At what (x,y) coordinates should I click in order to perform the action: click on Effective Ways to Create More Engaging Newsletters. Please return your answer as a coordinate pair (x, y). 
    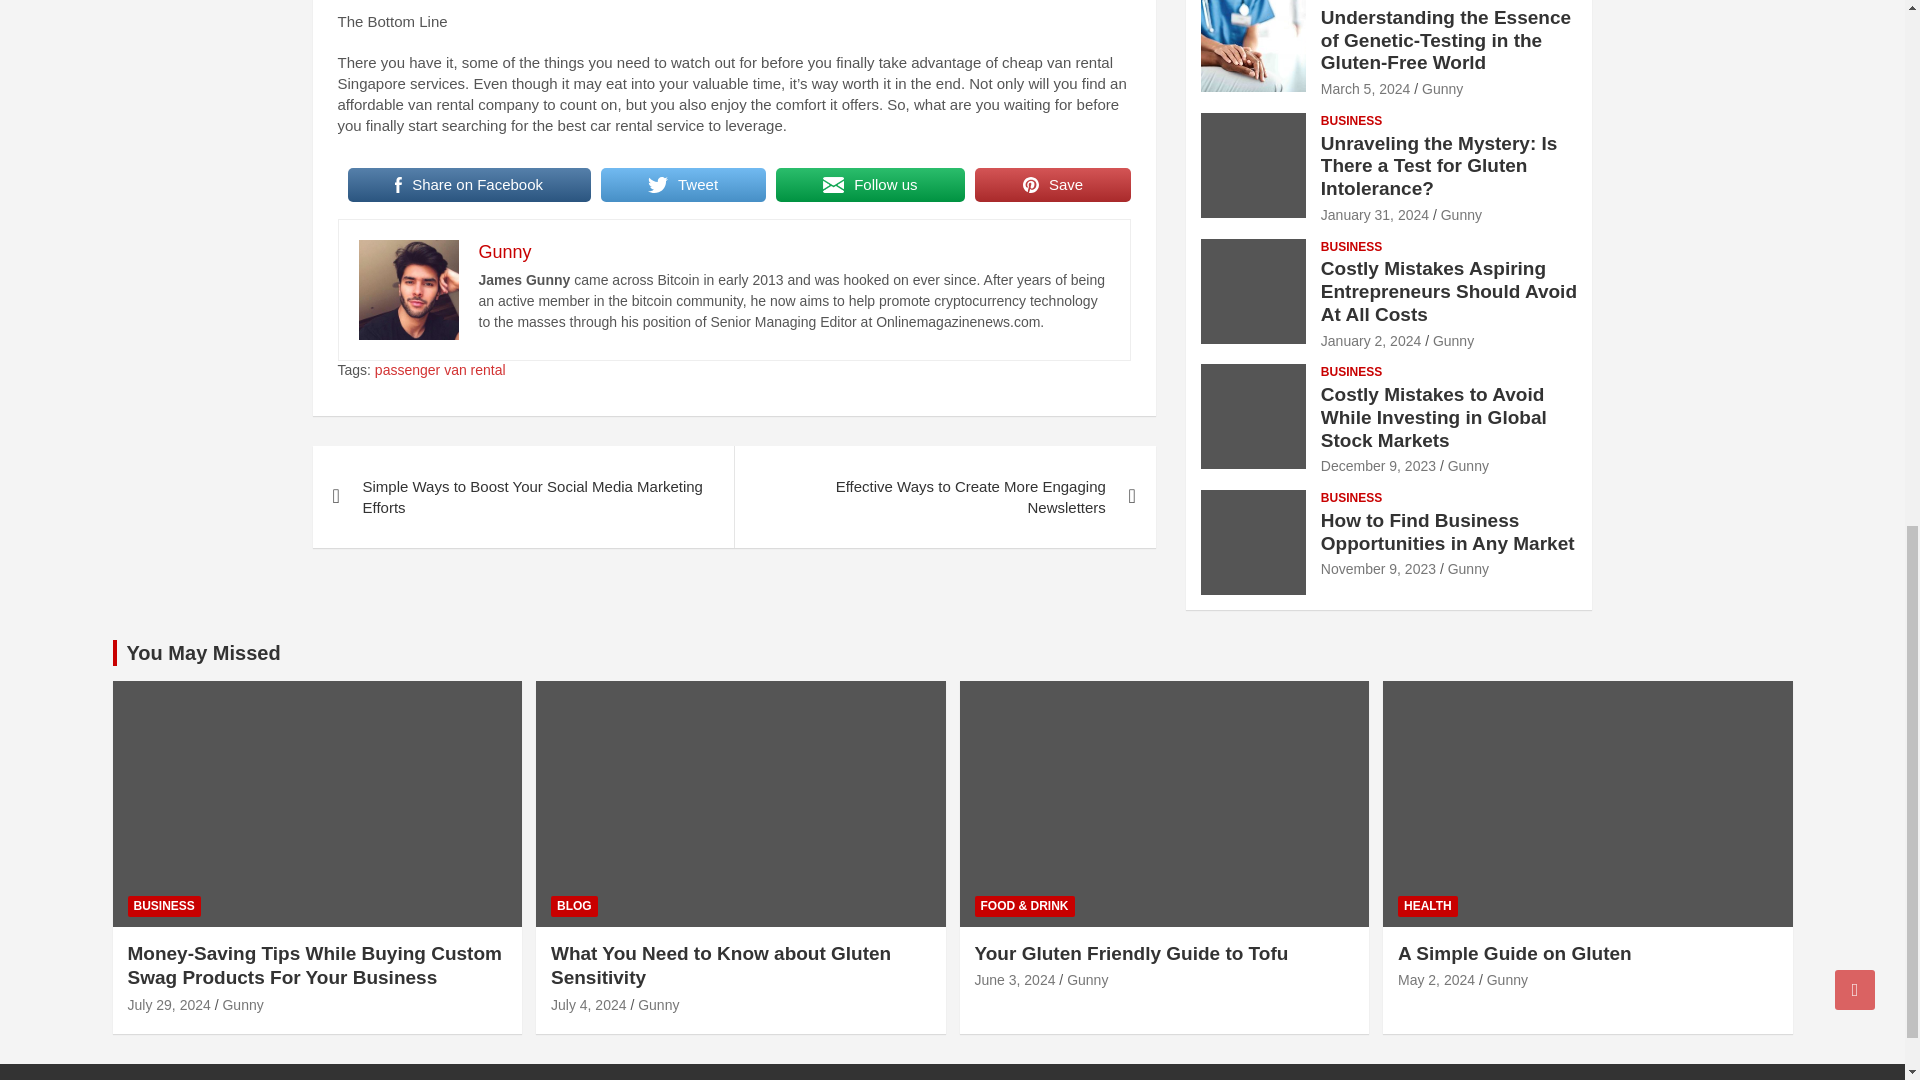
    Looking at the image, I should click on (944, 496).